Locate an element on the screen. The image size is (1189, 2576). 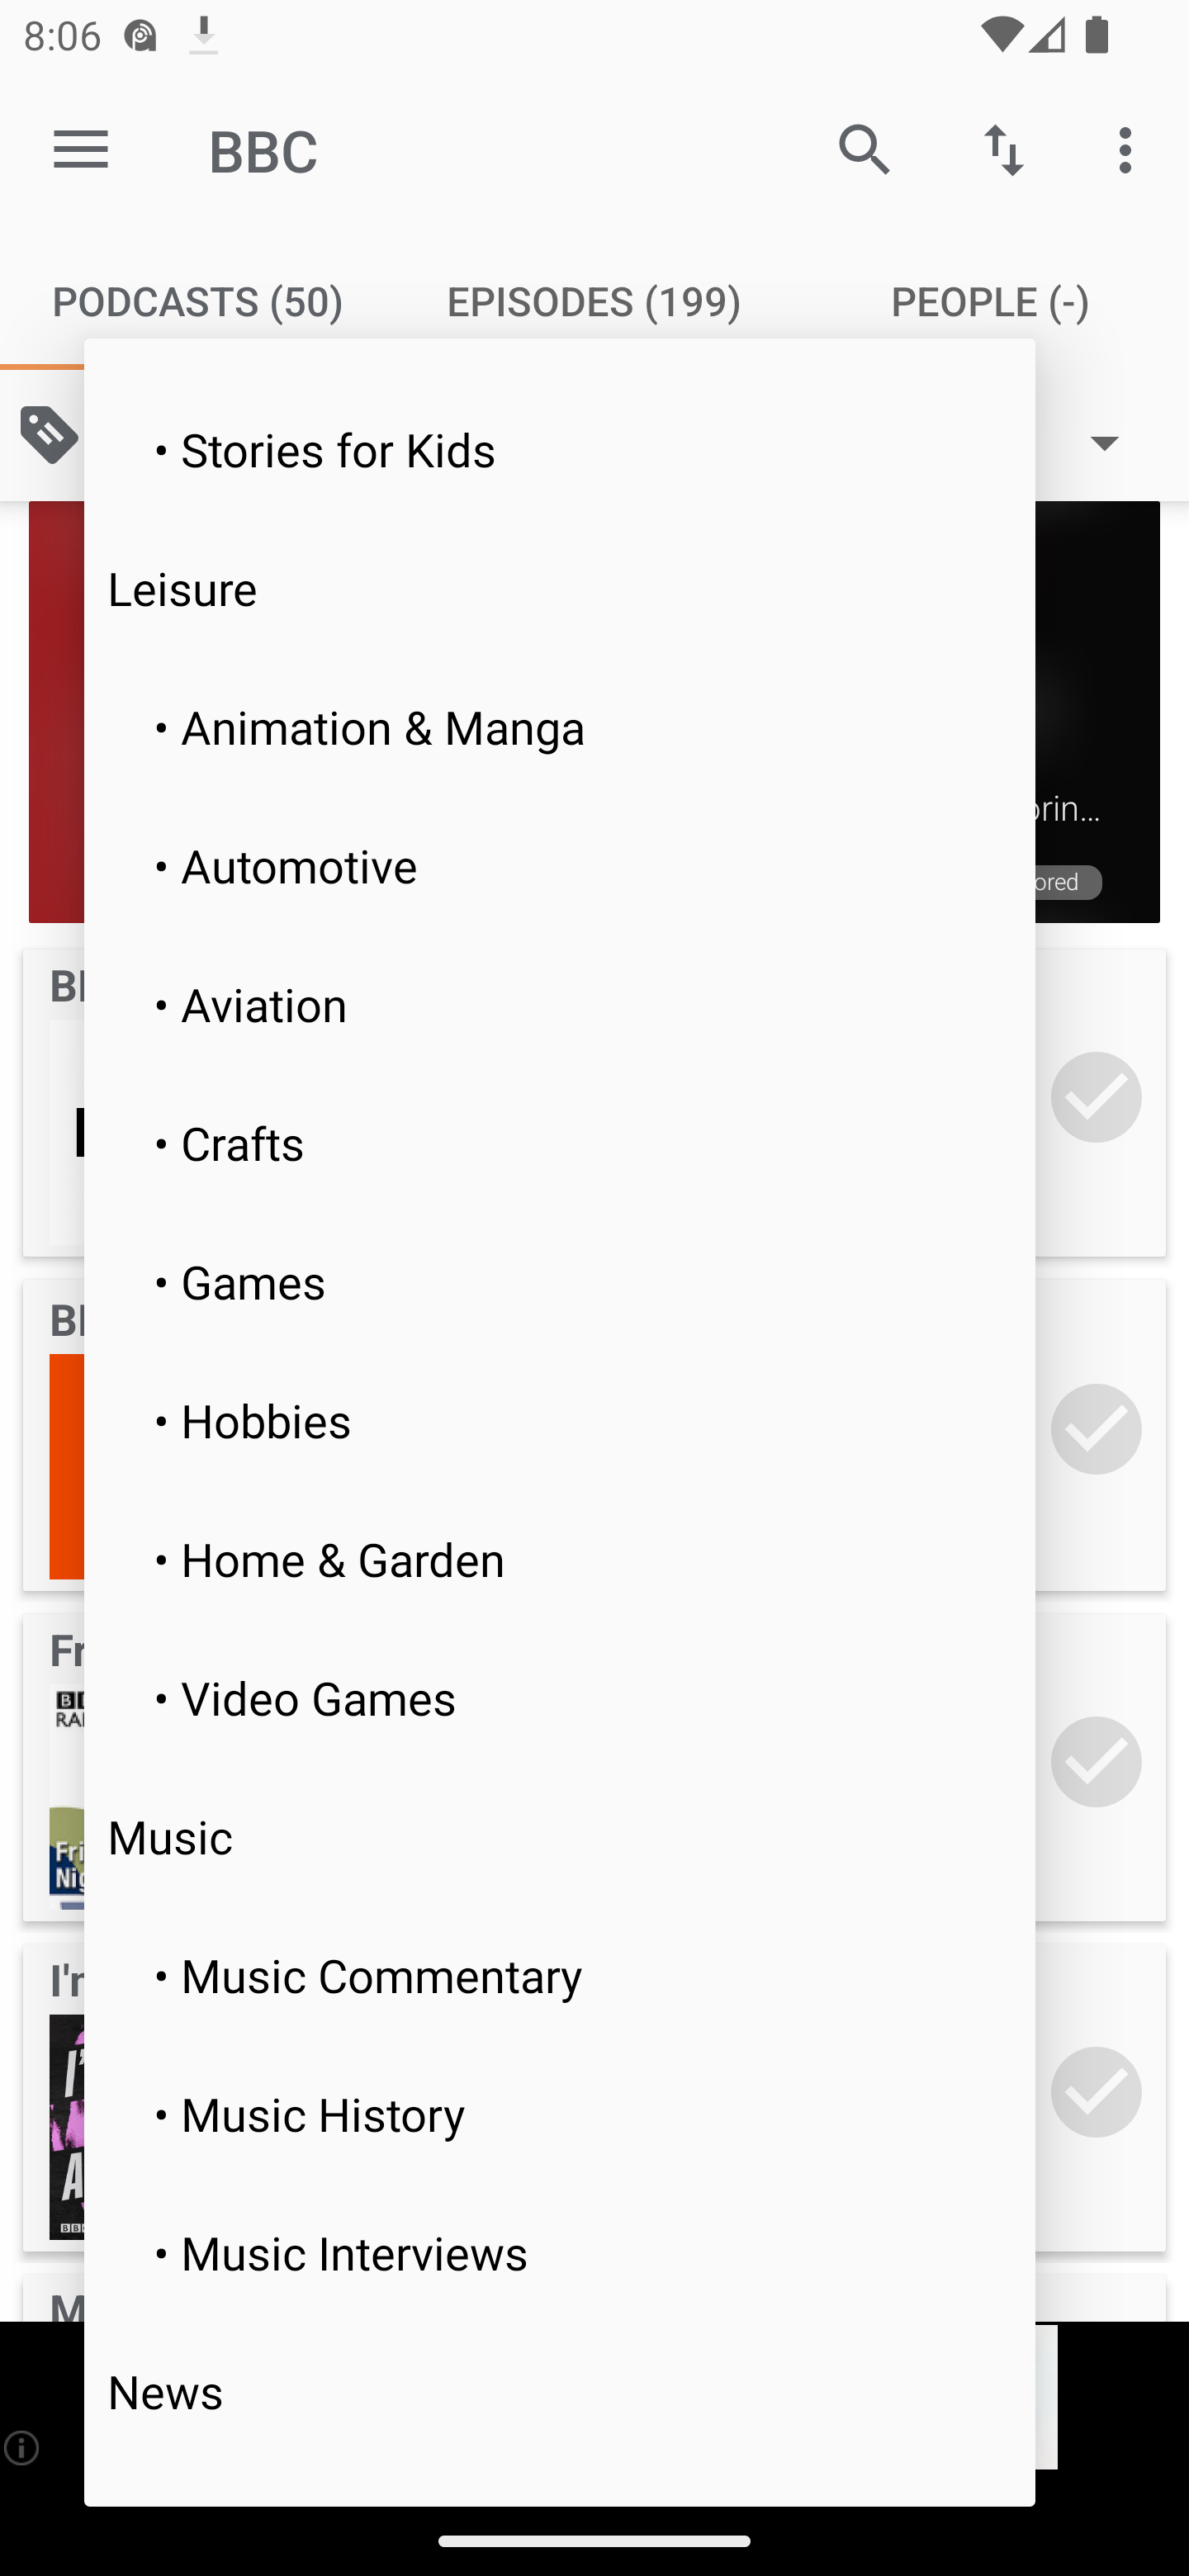
    • Games is located at coordinates (560, 1281).